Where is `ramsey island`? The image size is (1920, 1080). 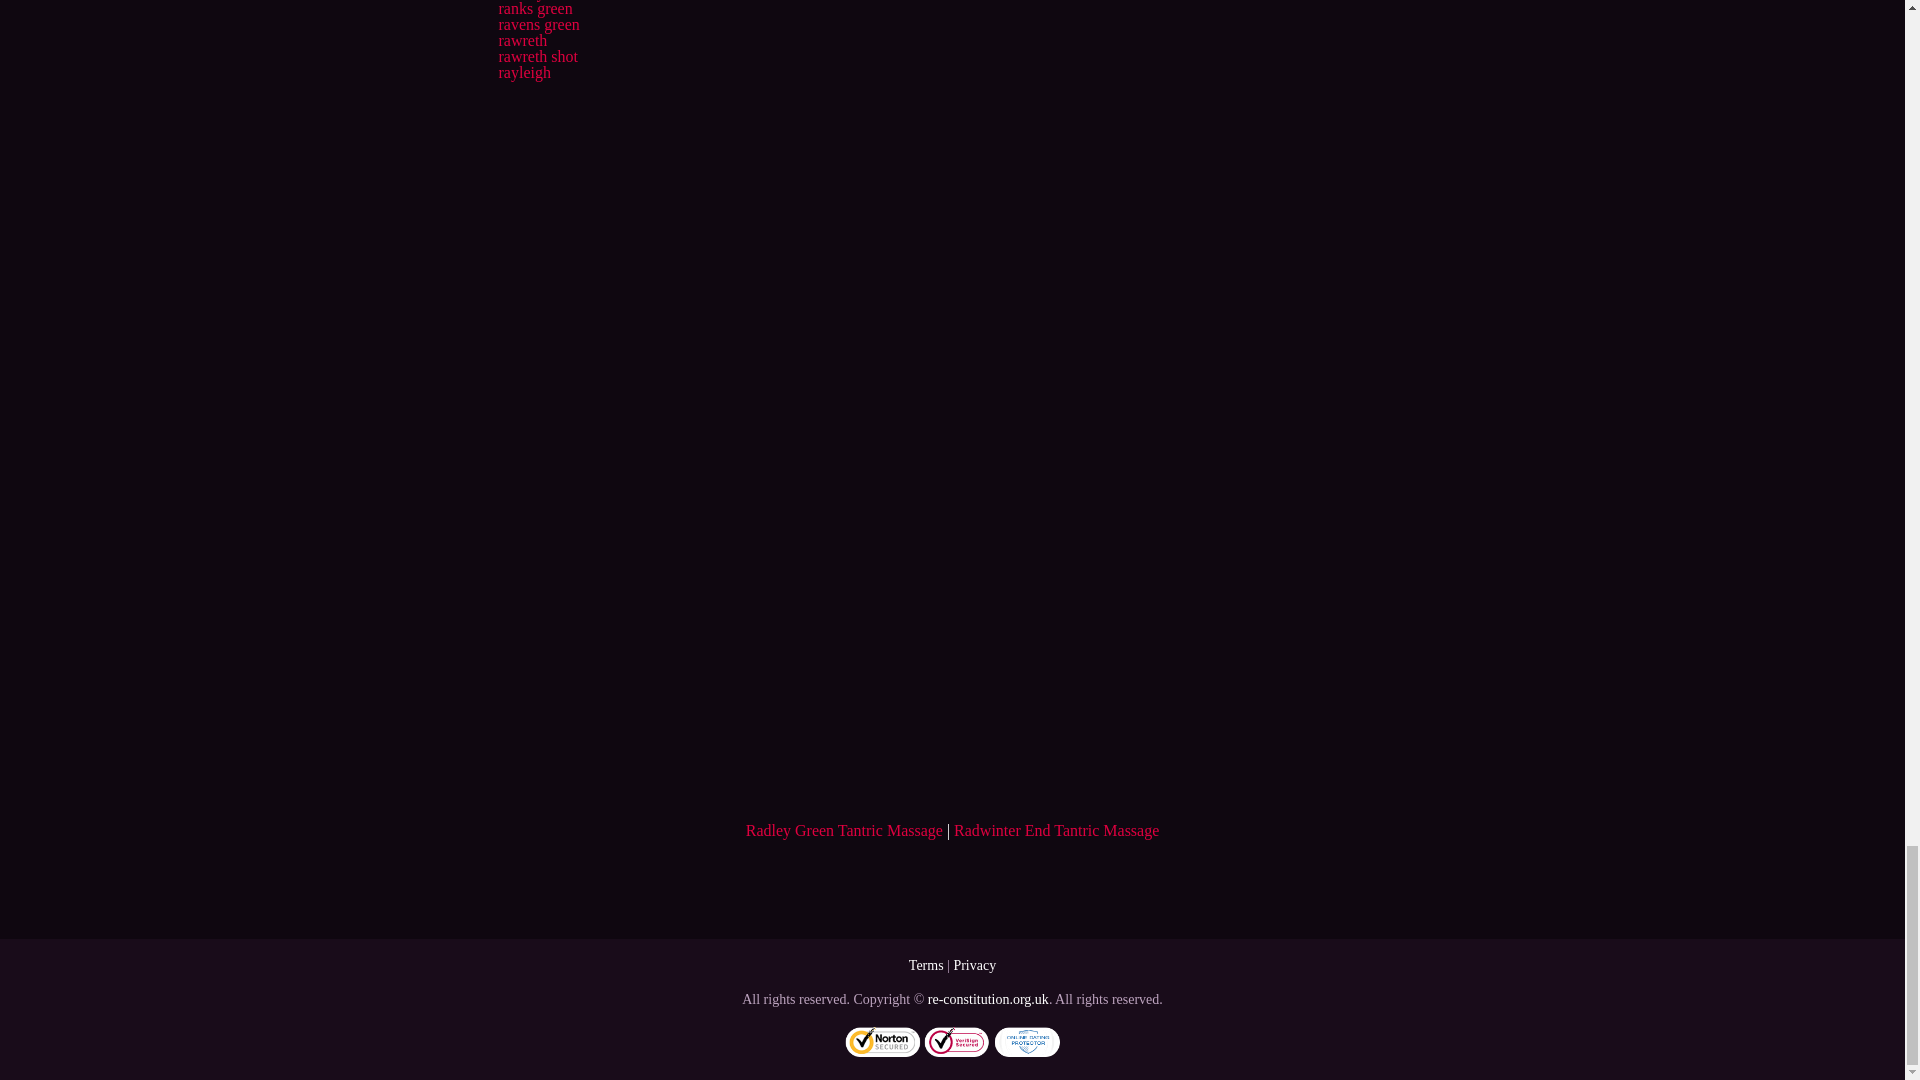
ramsey island is located at coordinates (541, 12).